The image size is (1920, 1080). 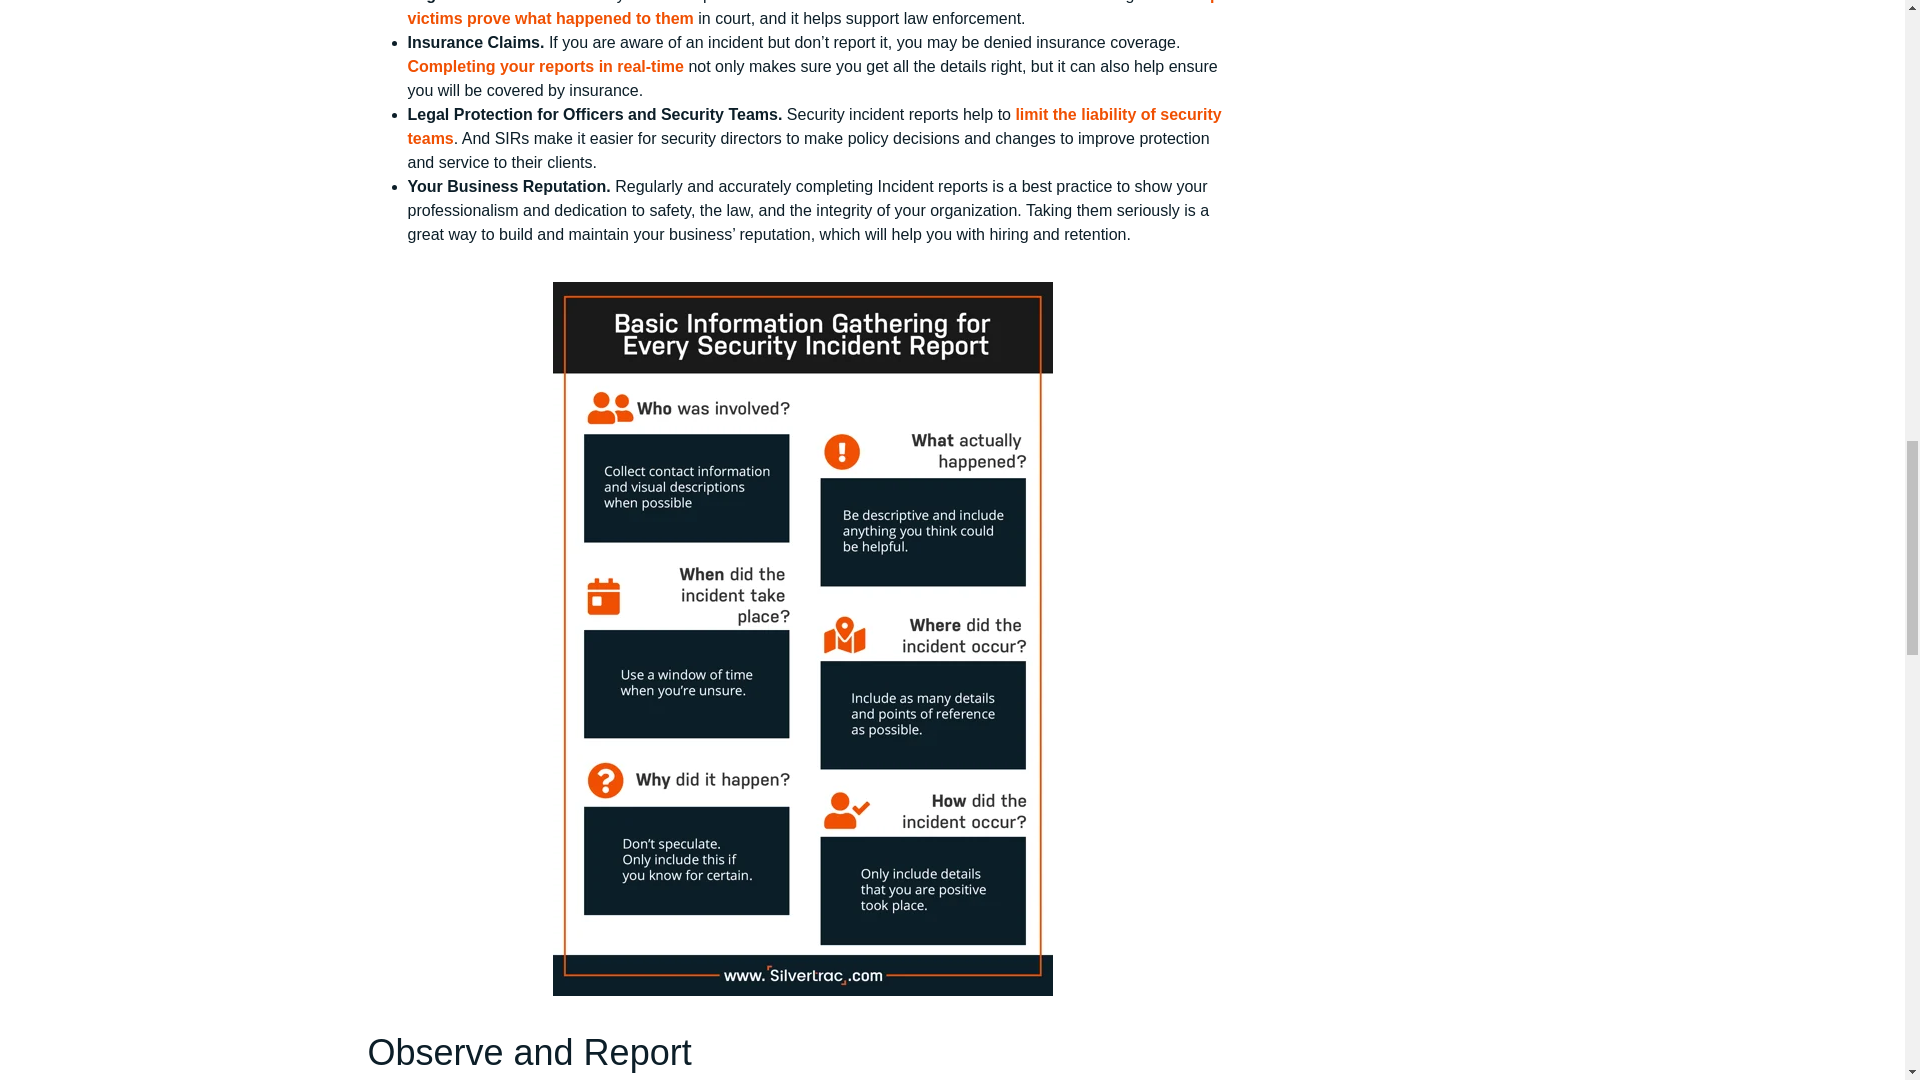 What do you see at coordinates (814, 126) in the screenshot?
I see `limit the liability of security teams` at bounding box center [814, 126].